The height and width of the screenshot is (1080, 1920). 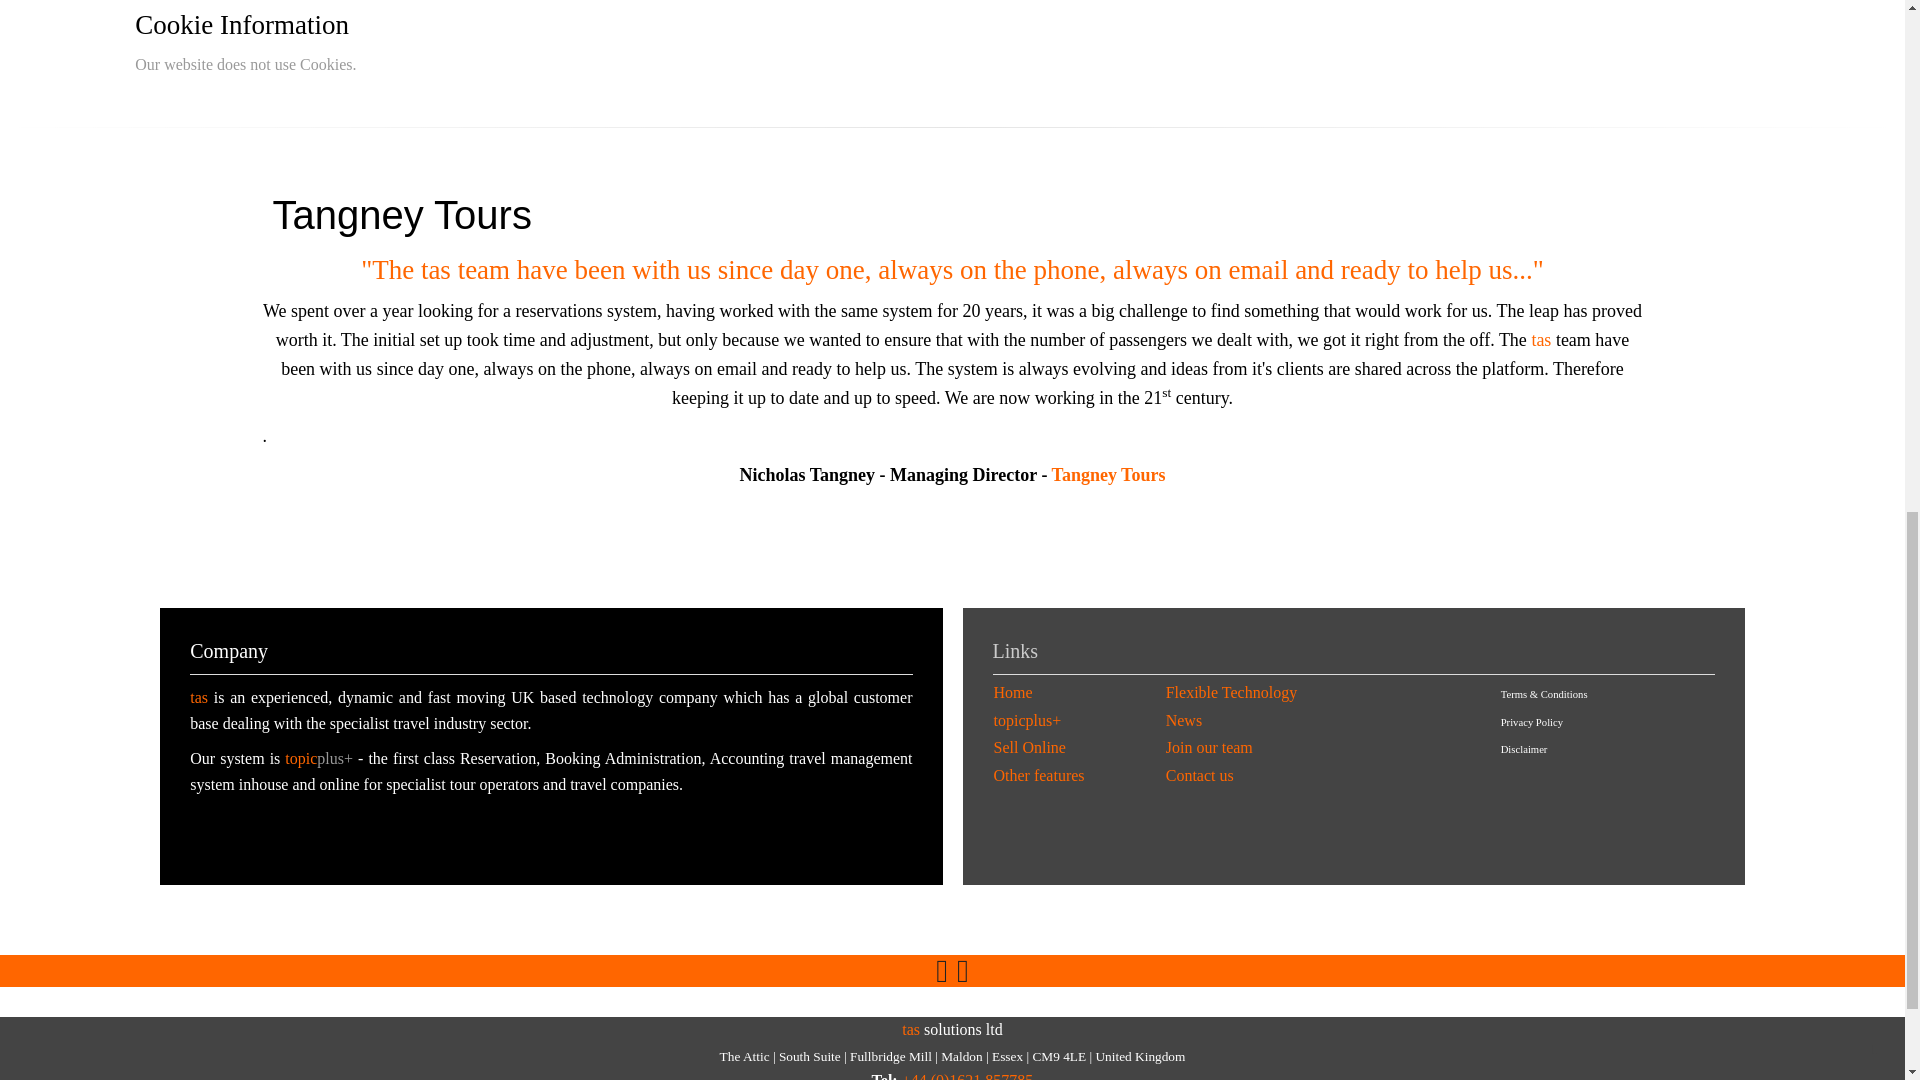 I want to click on News, so click(x=1183, y=720).